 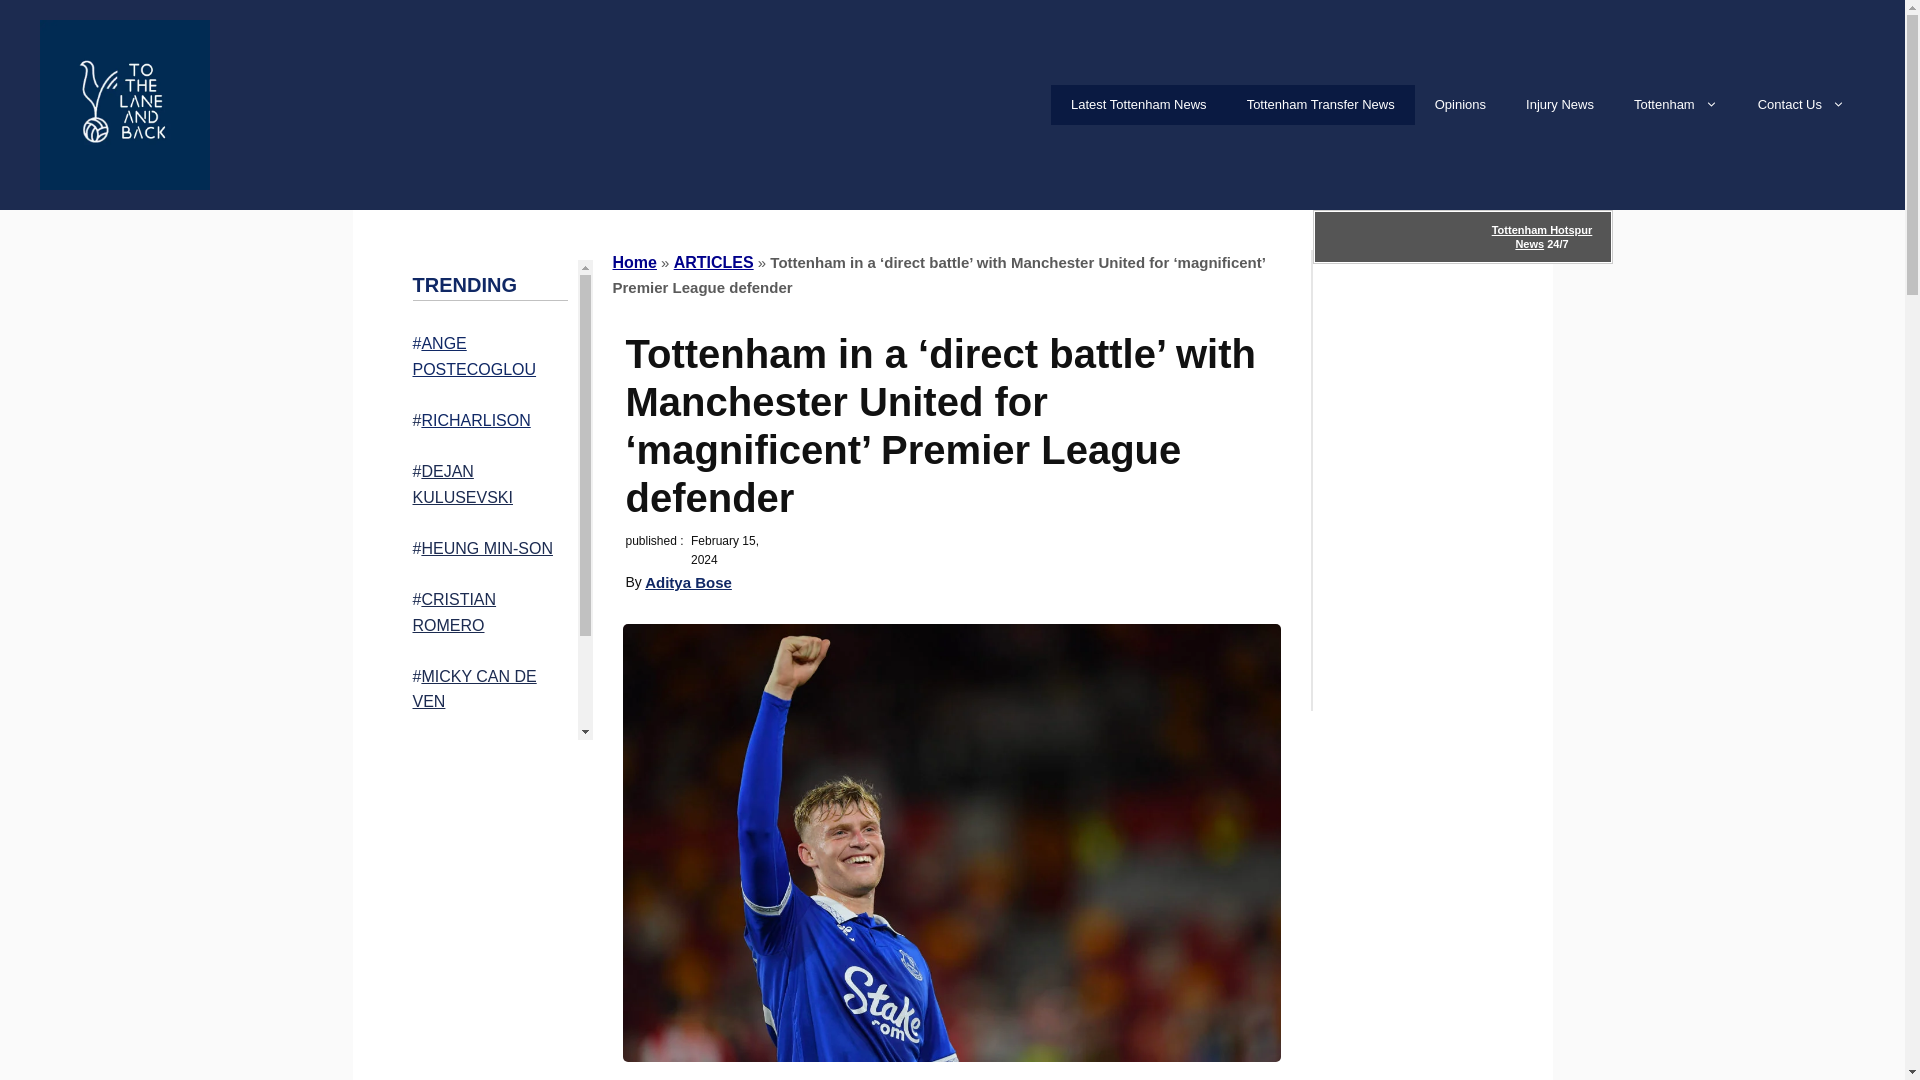 I want to click on Home, so click(x=634, y=262).